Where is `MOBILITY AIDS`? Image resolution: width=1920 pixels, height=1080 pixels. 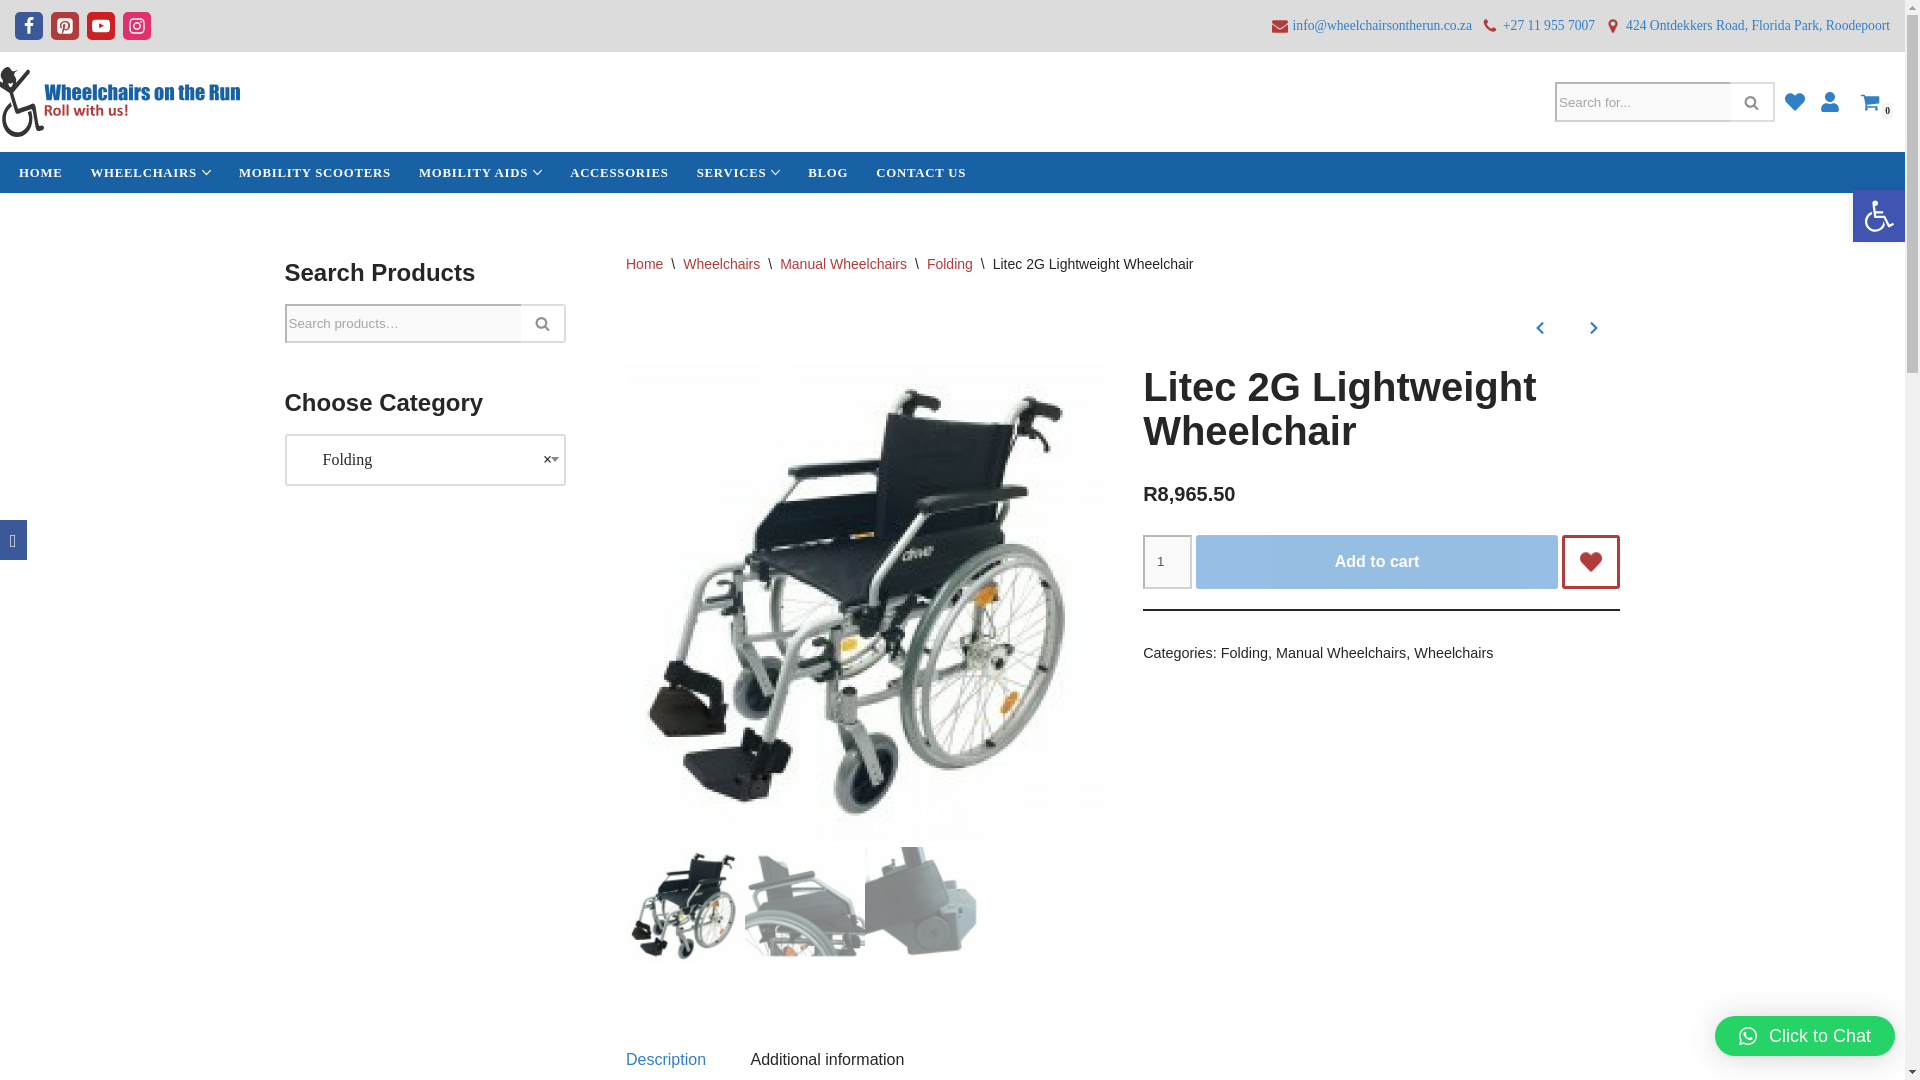
MOBILITY AIDS is located at coordinates (473, 172).